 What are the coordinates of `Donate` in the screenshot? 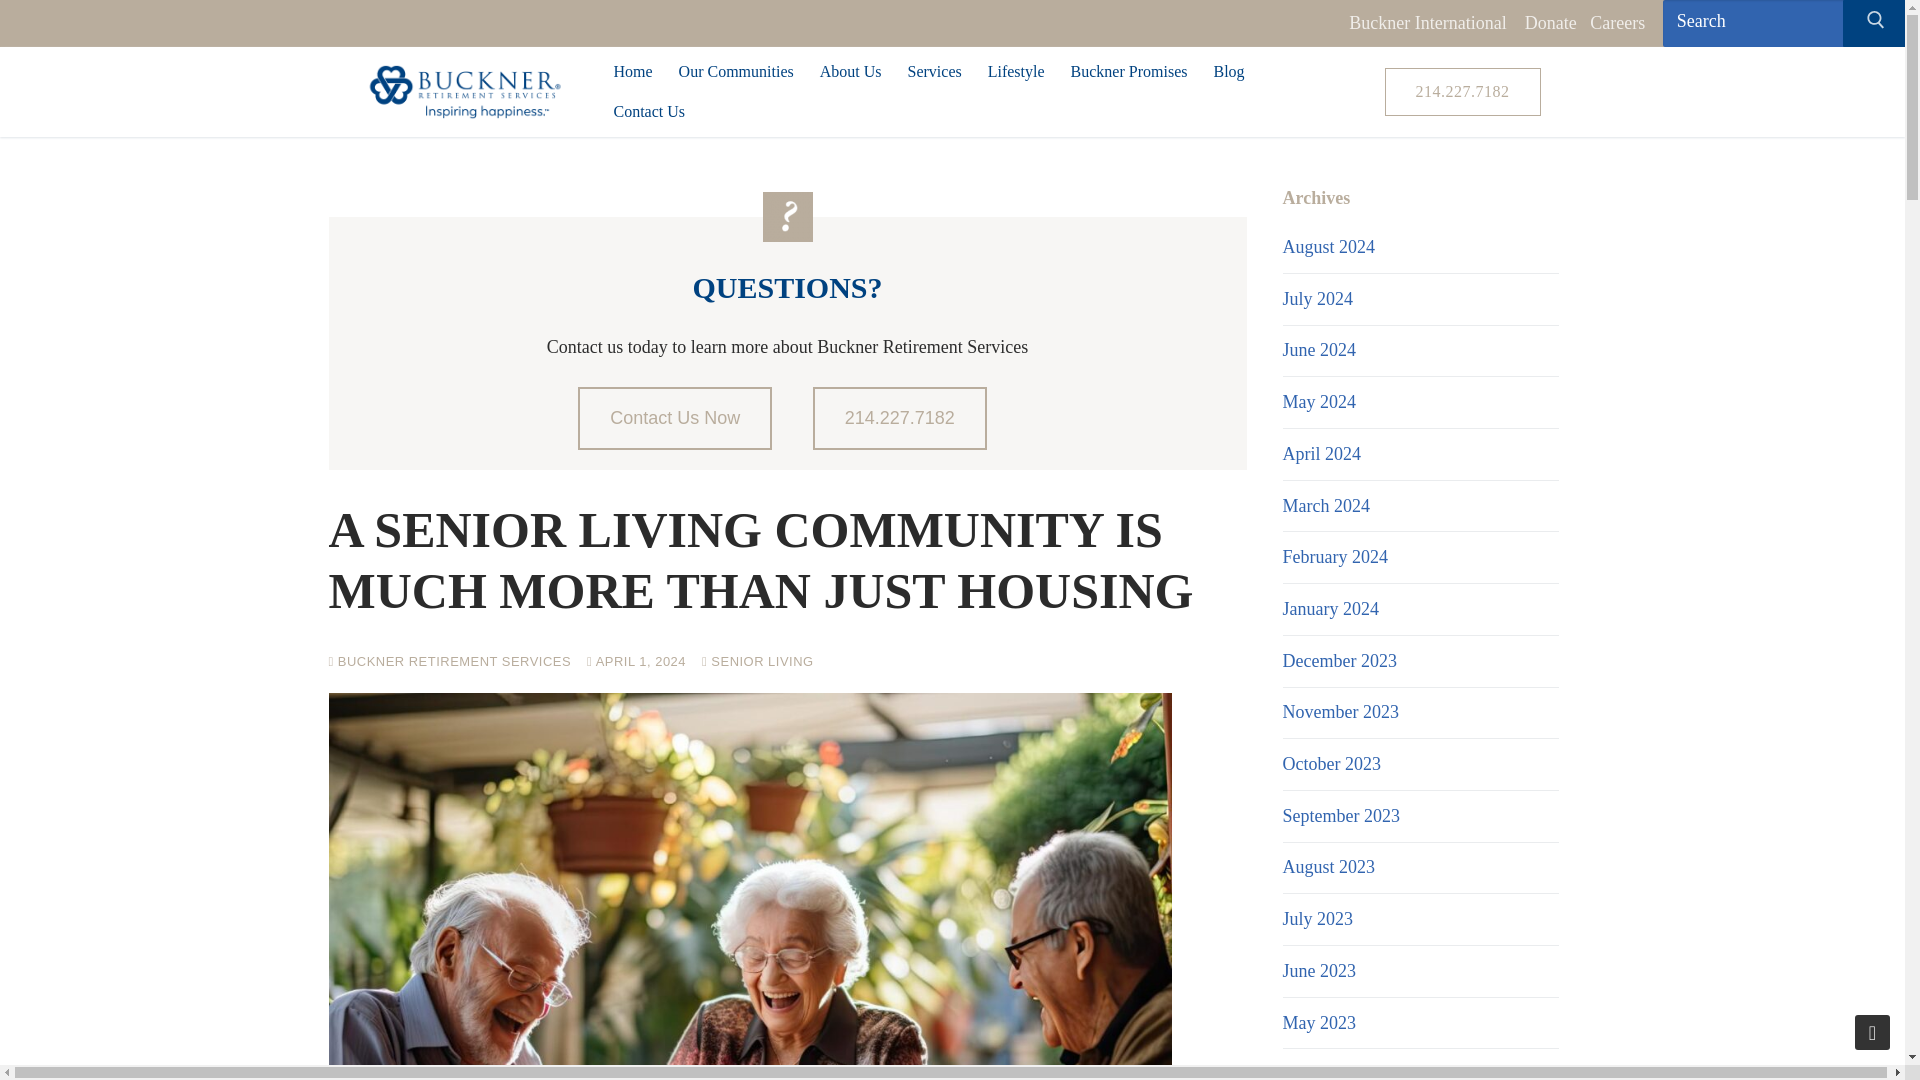 It's located at (1550, 22).